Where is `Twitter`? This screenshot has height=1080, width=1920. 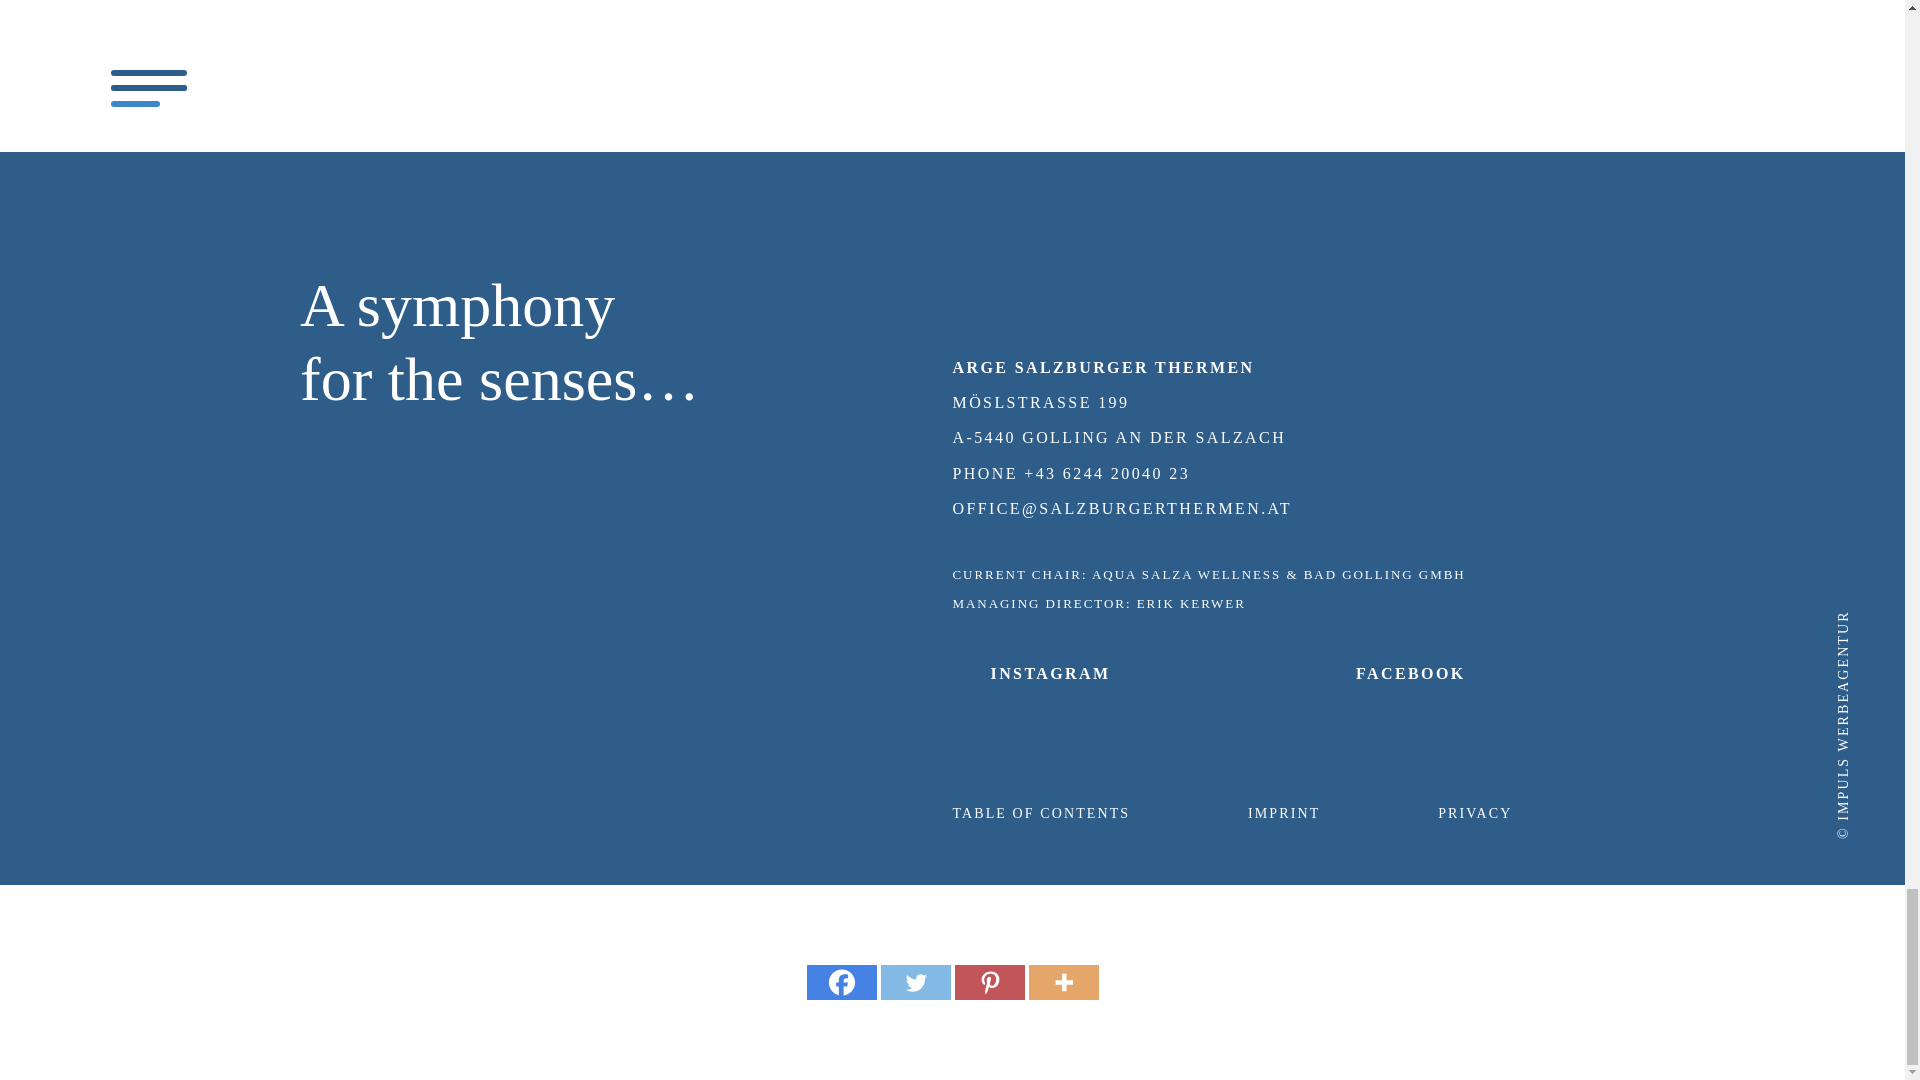
Twitter is located at coordinates (914, 982).